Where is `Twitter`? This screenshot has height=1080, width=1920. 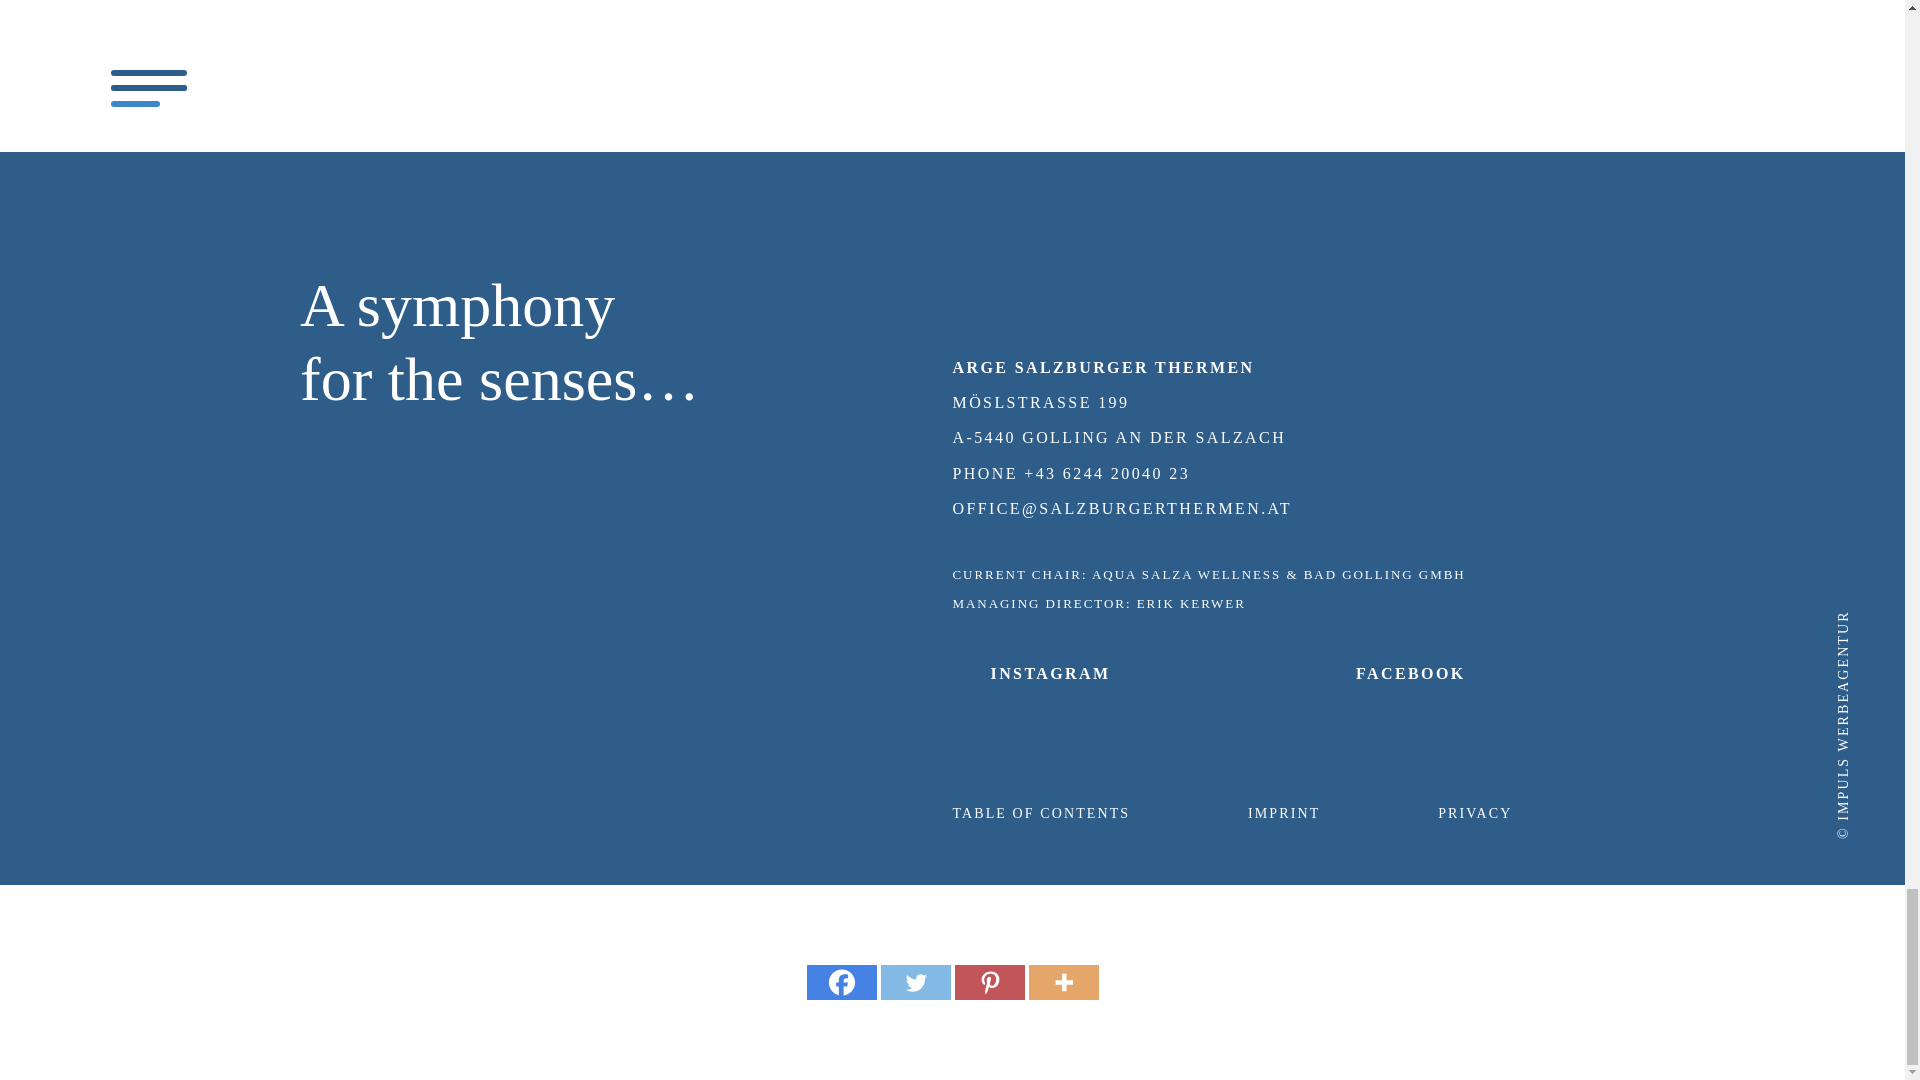
Twitter is located at coordinates (914, 982).